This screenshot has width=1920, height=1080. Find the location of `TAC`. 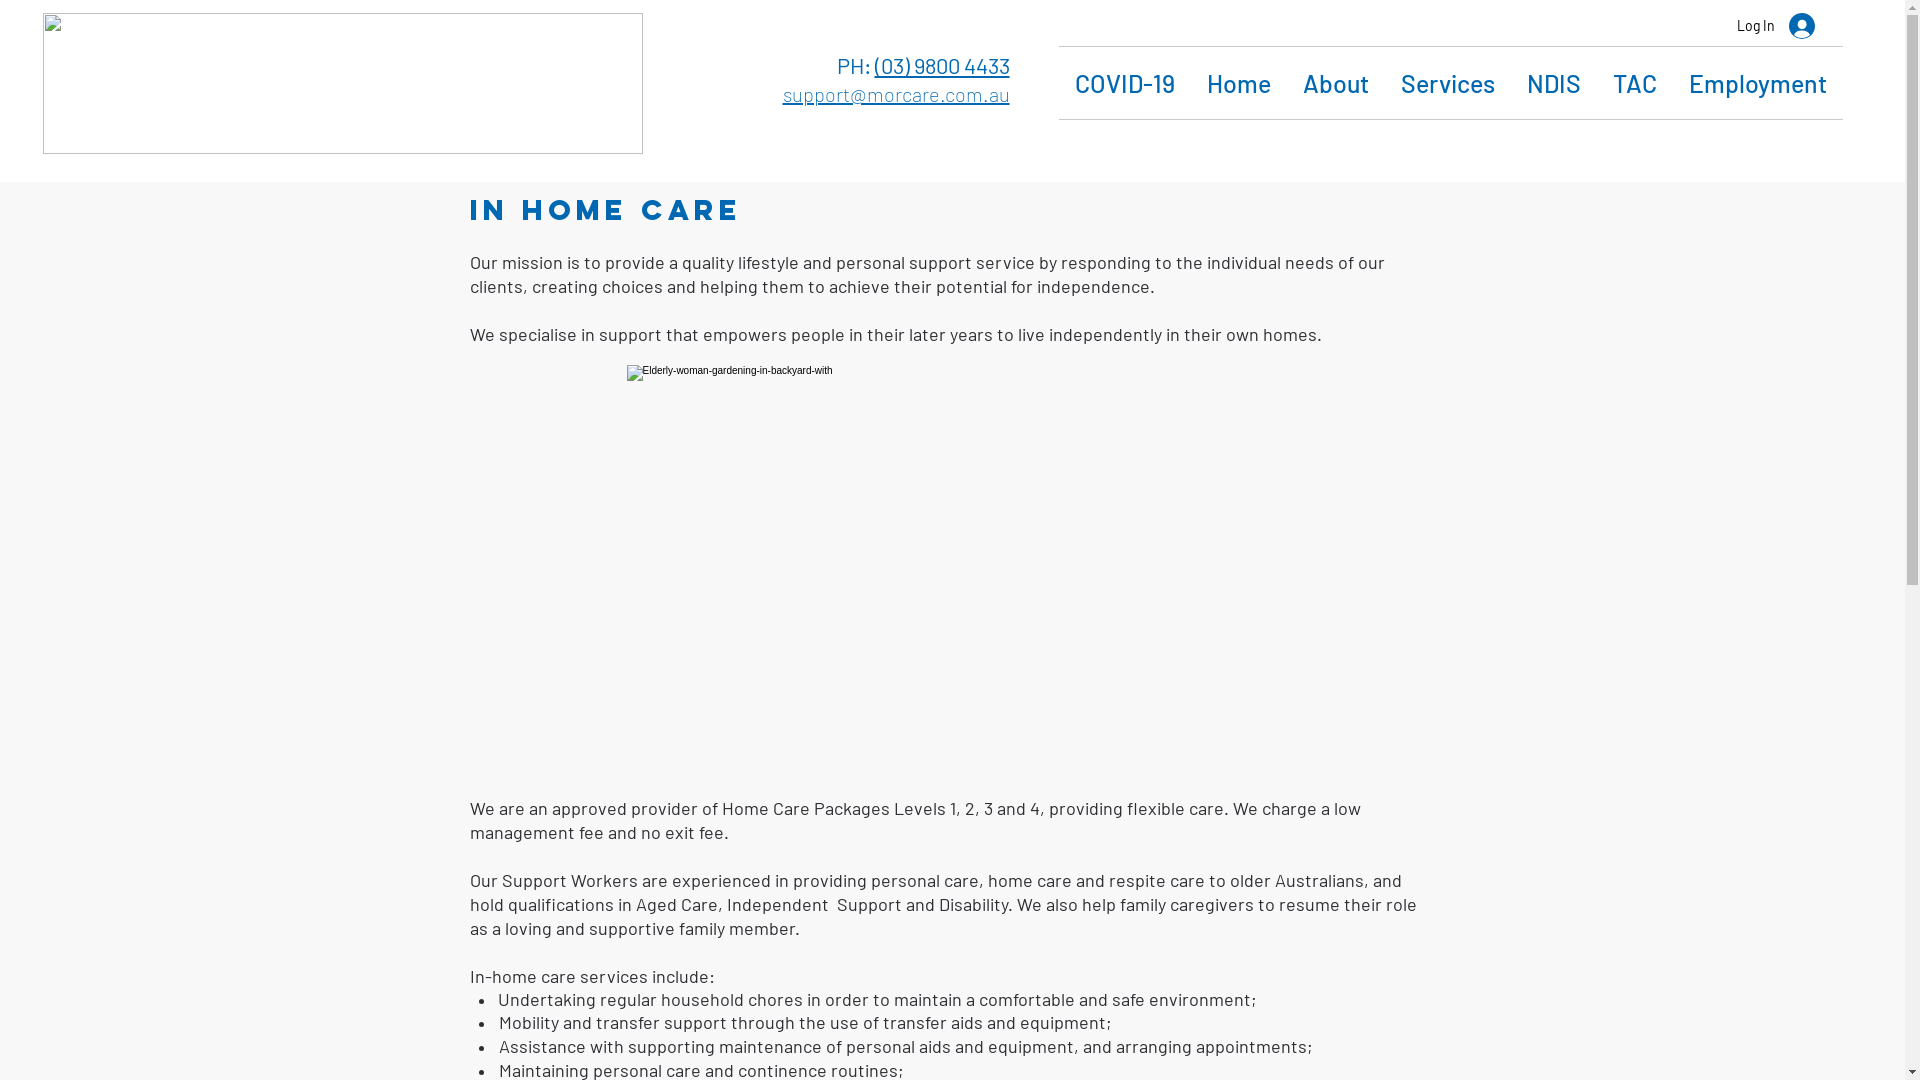

TAC is located at coordinates (1634, 83).